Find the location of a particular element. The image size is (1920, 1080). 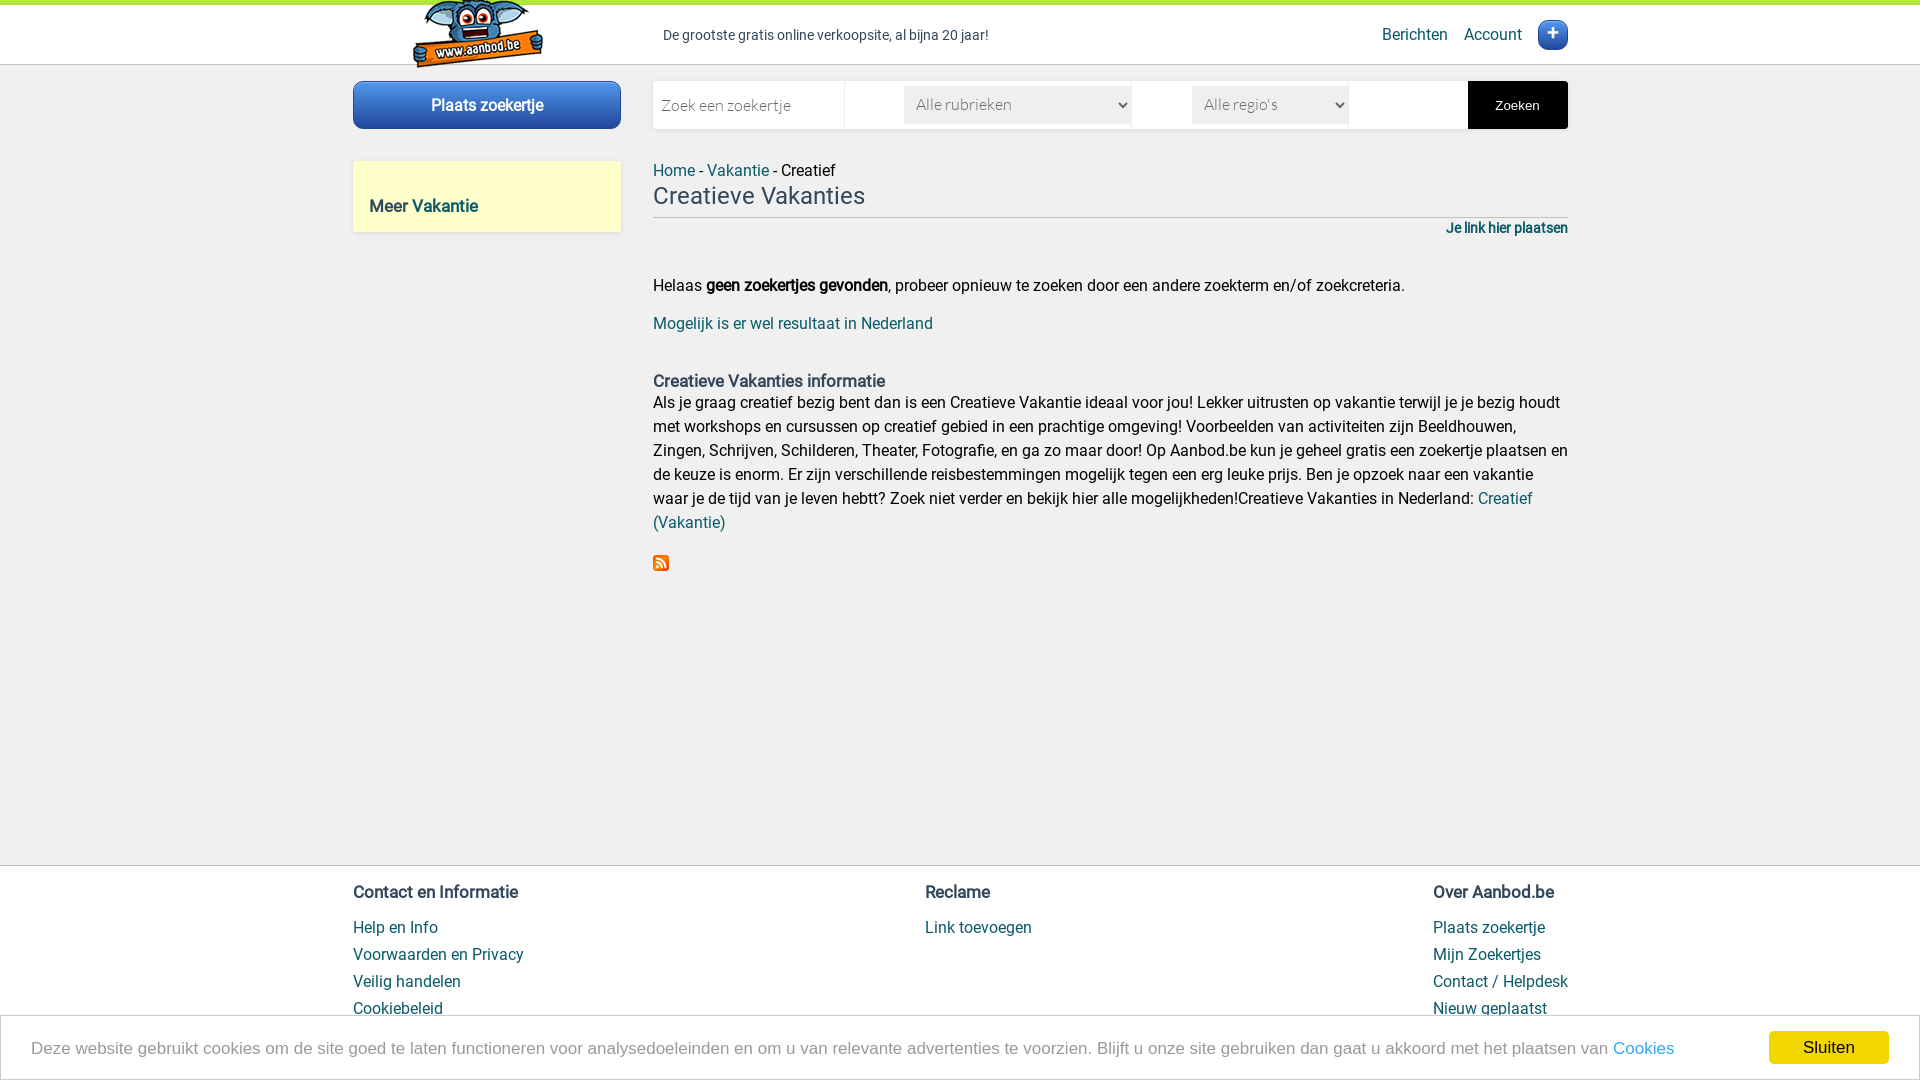

Help en Info is located at coordinates (394, 928).